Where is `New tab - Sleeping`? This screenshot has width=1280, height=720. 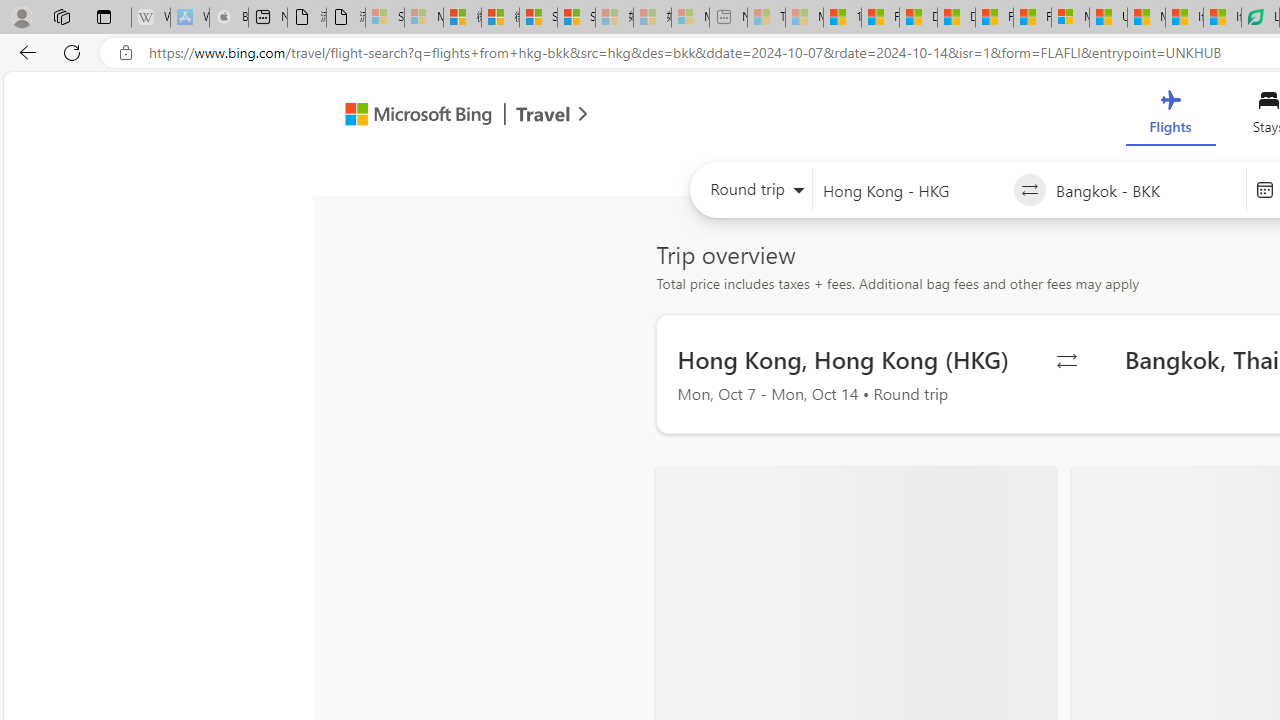 New tab - Sleeping is located at coordinates (728, 18).